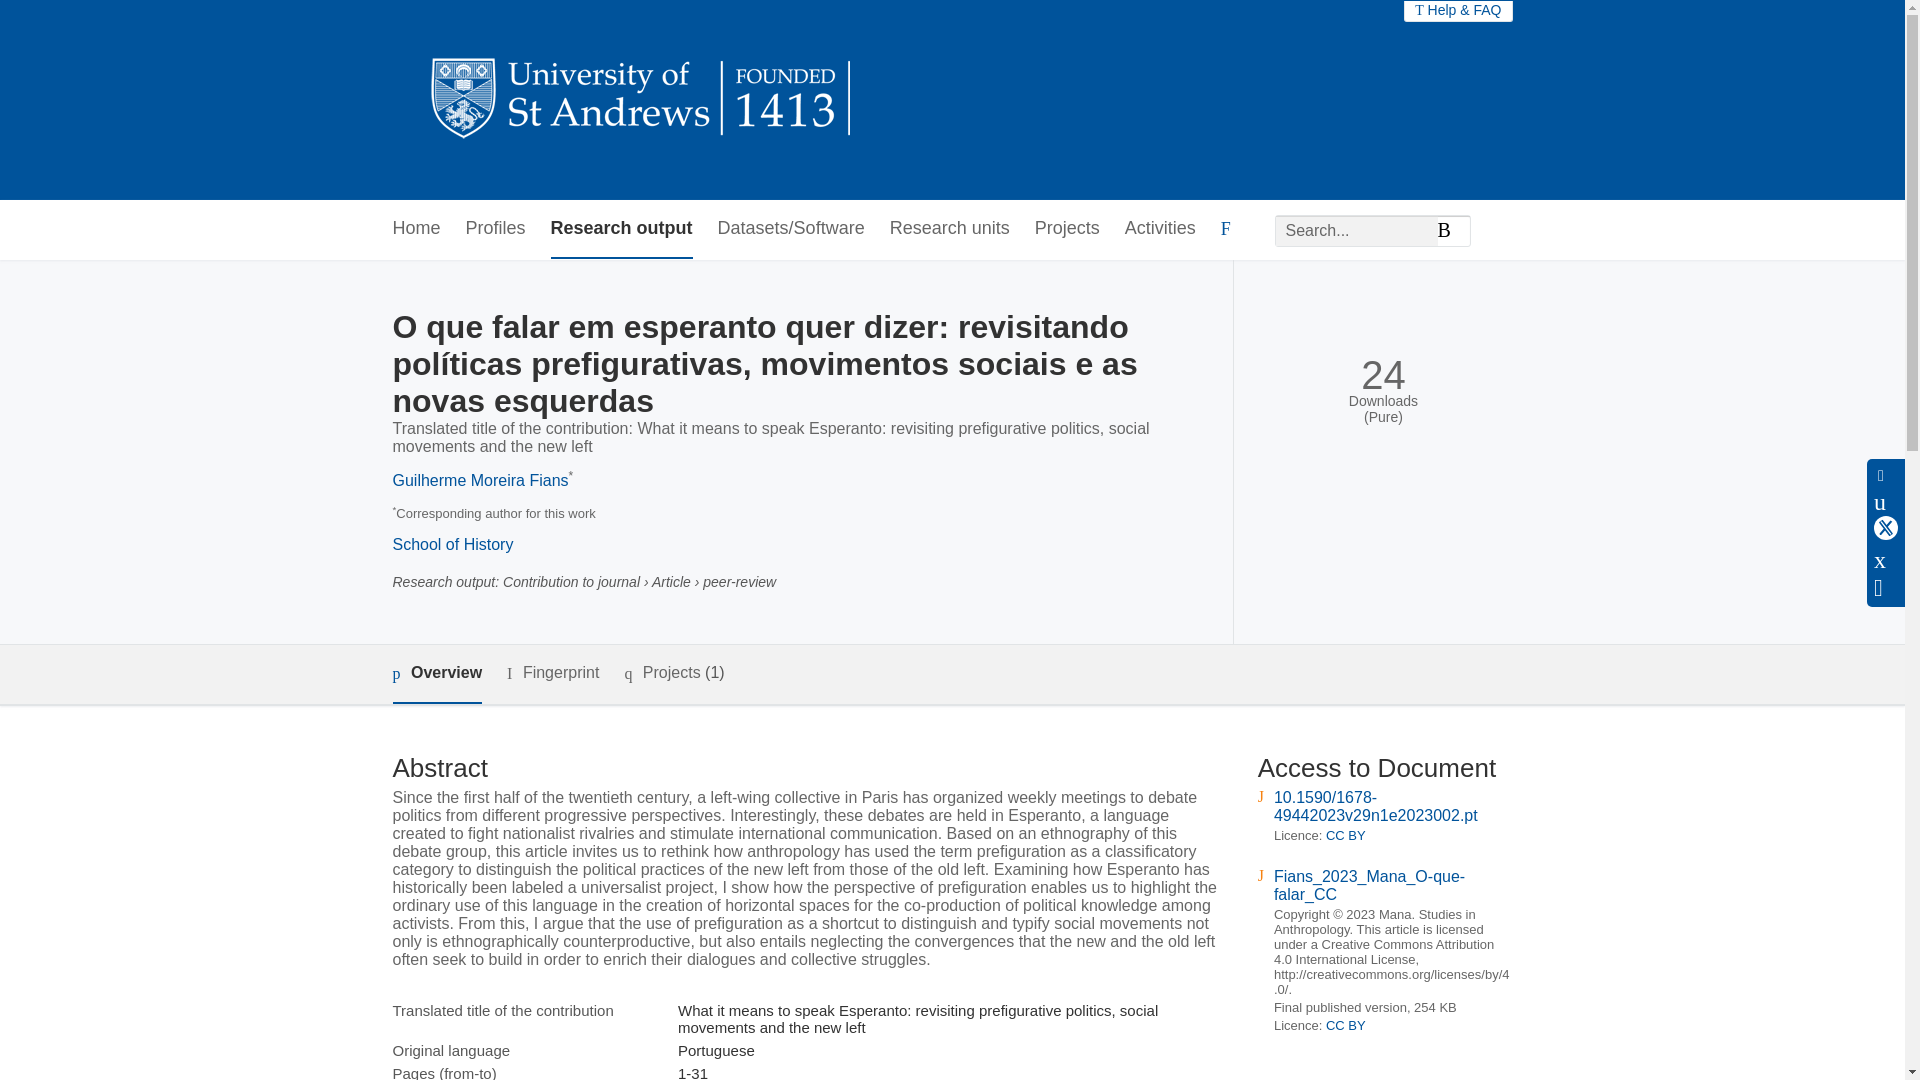  What do you see at coordinates (1346, 836) in the screenshot?
I see `CC BY` at bounding box center [1346, 836].